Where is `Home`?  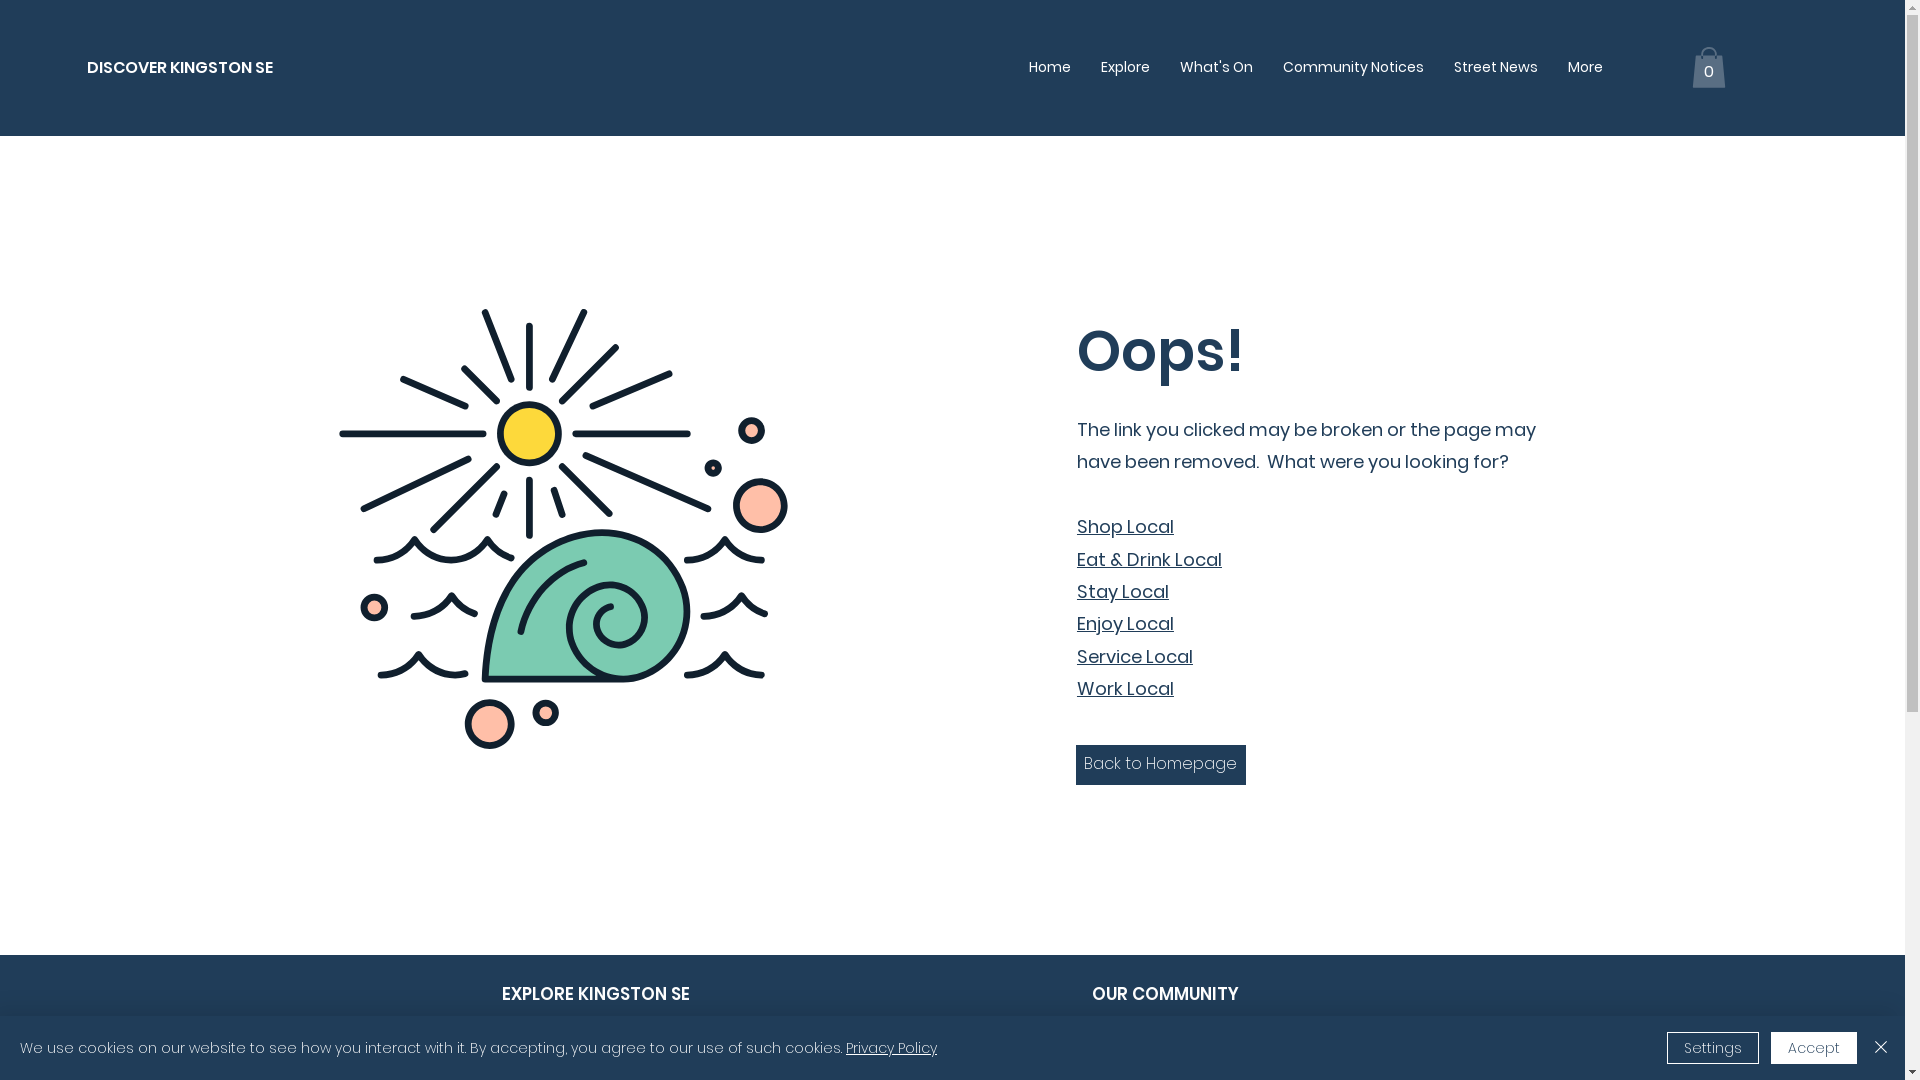
Home is located at coordinates (1050, 67).